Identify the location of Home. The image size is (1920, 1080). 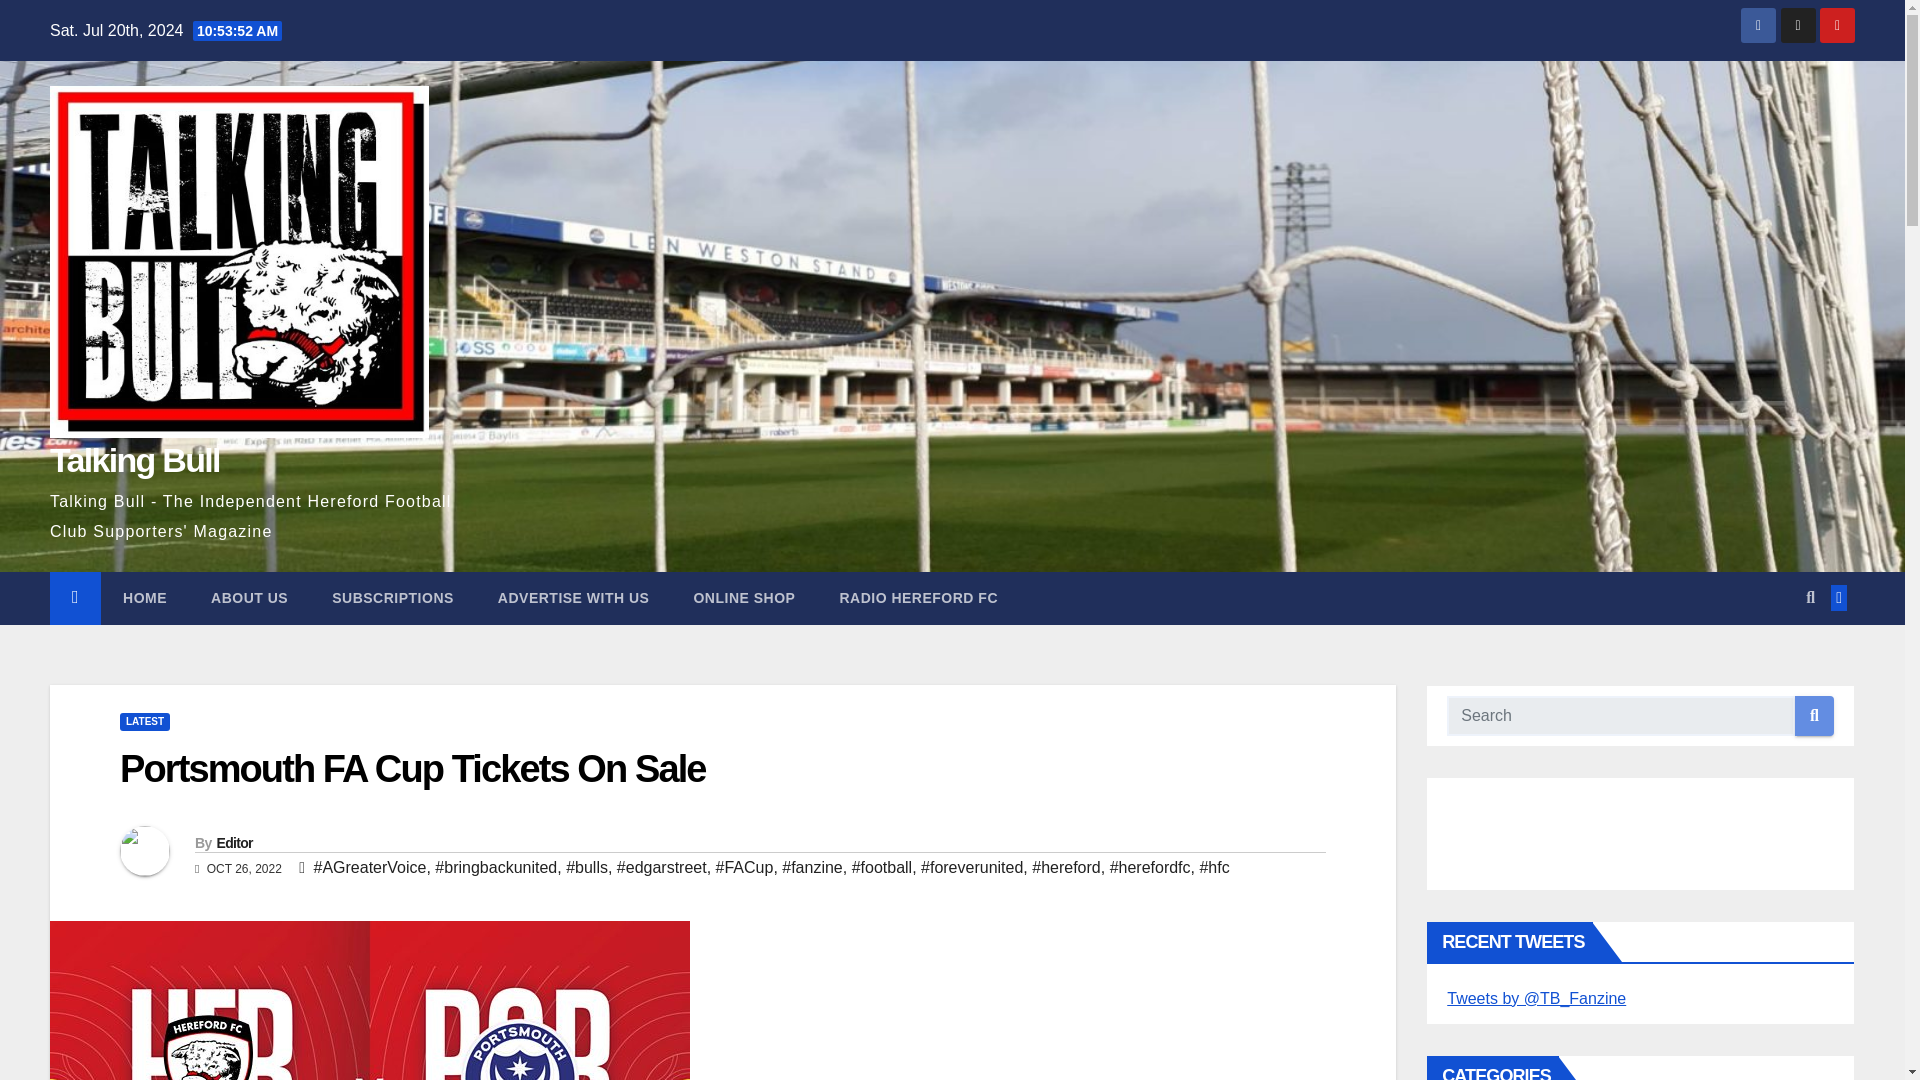
(144, 598).